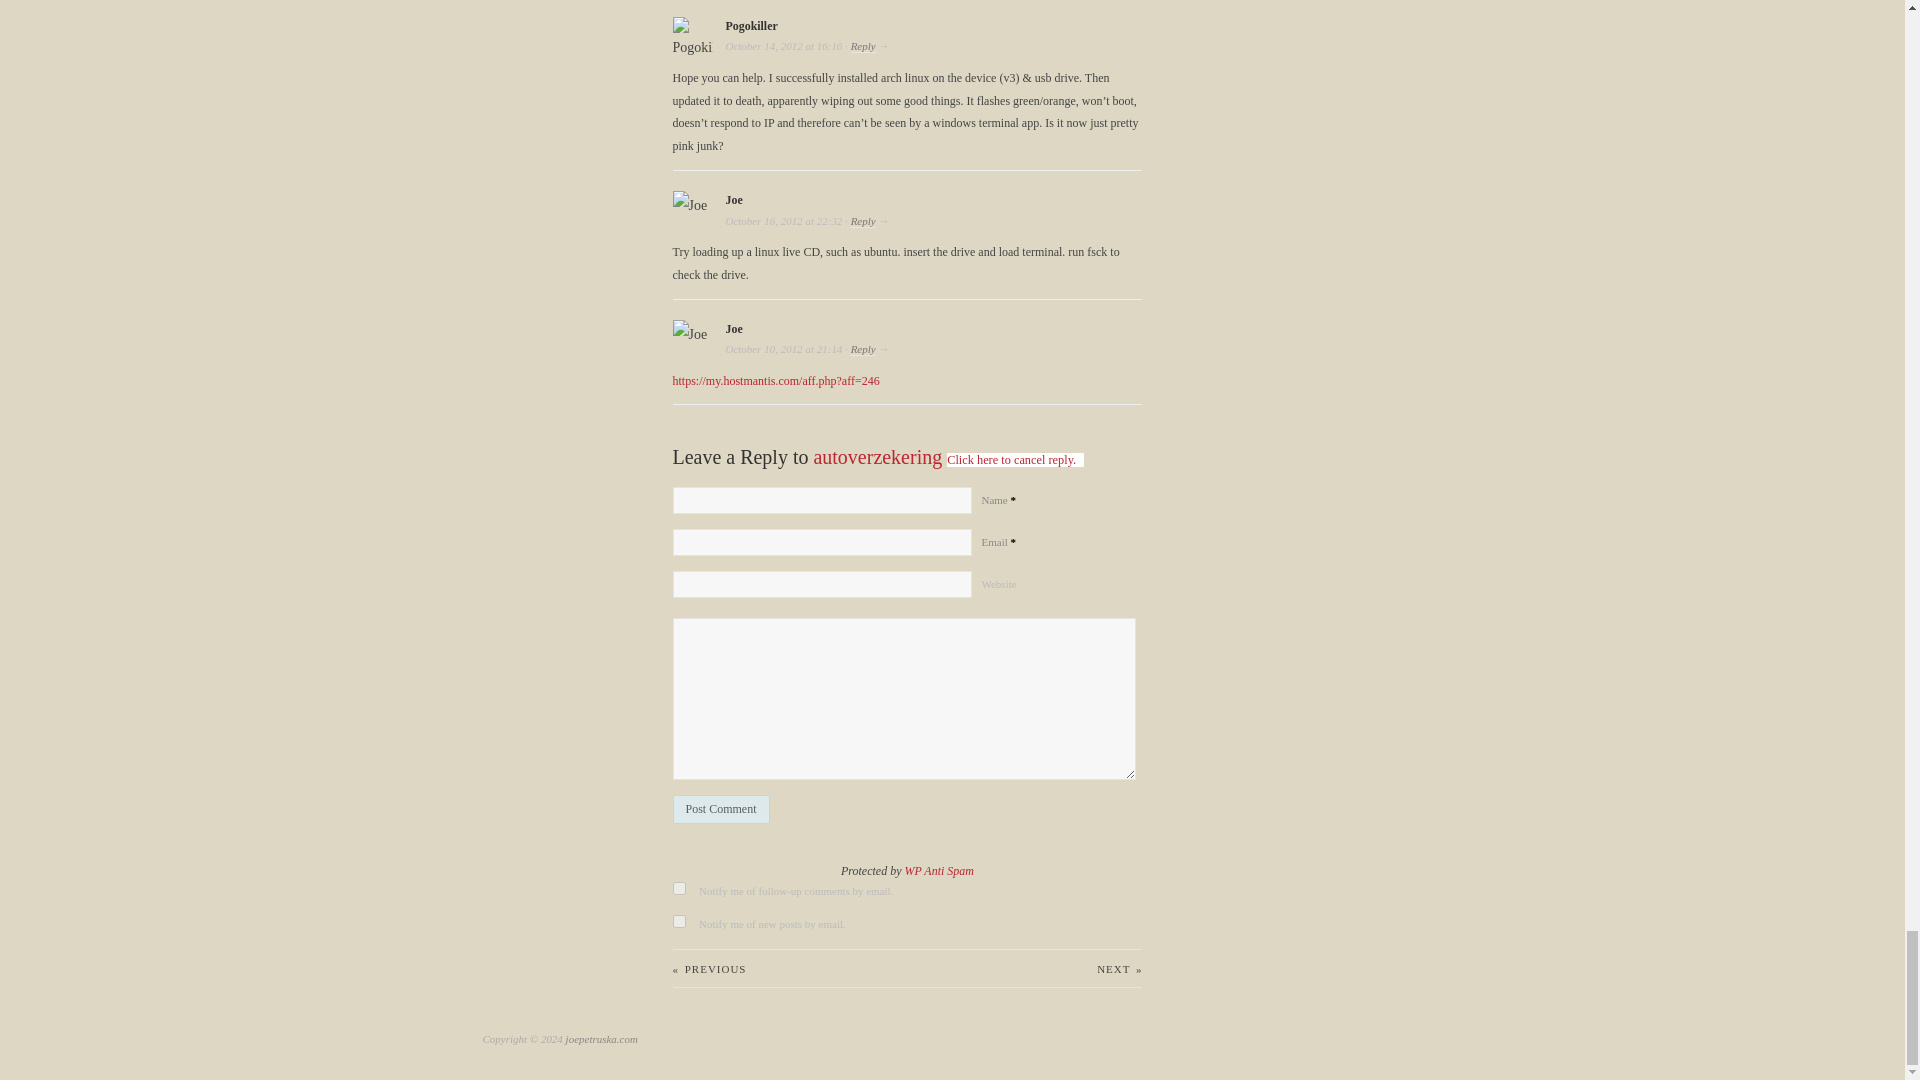 The width and height of the screenshot is (1920, 1080). What do you see at coordinates (720, 809) in the screenshot?
I see `Post Comment` at bounding box center [720, 809].